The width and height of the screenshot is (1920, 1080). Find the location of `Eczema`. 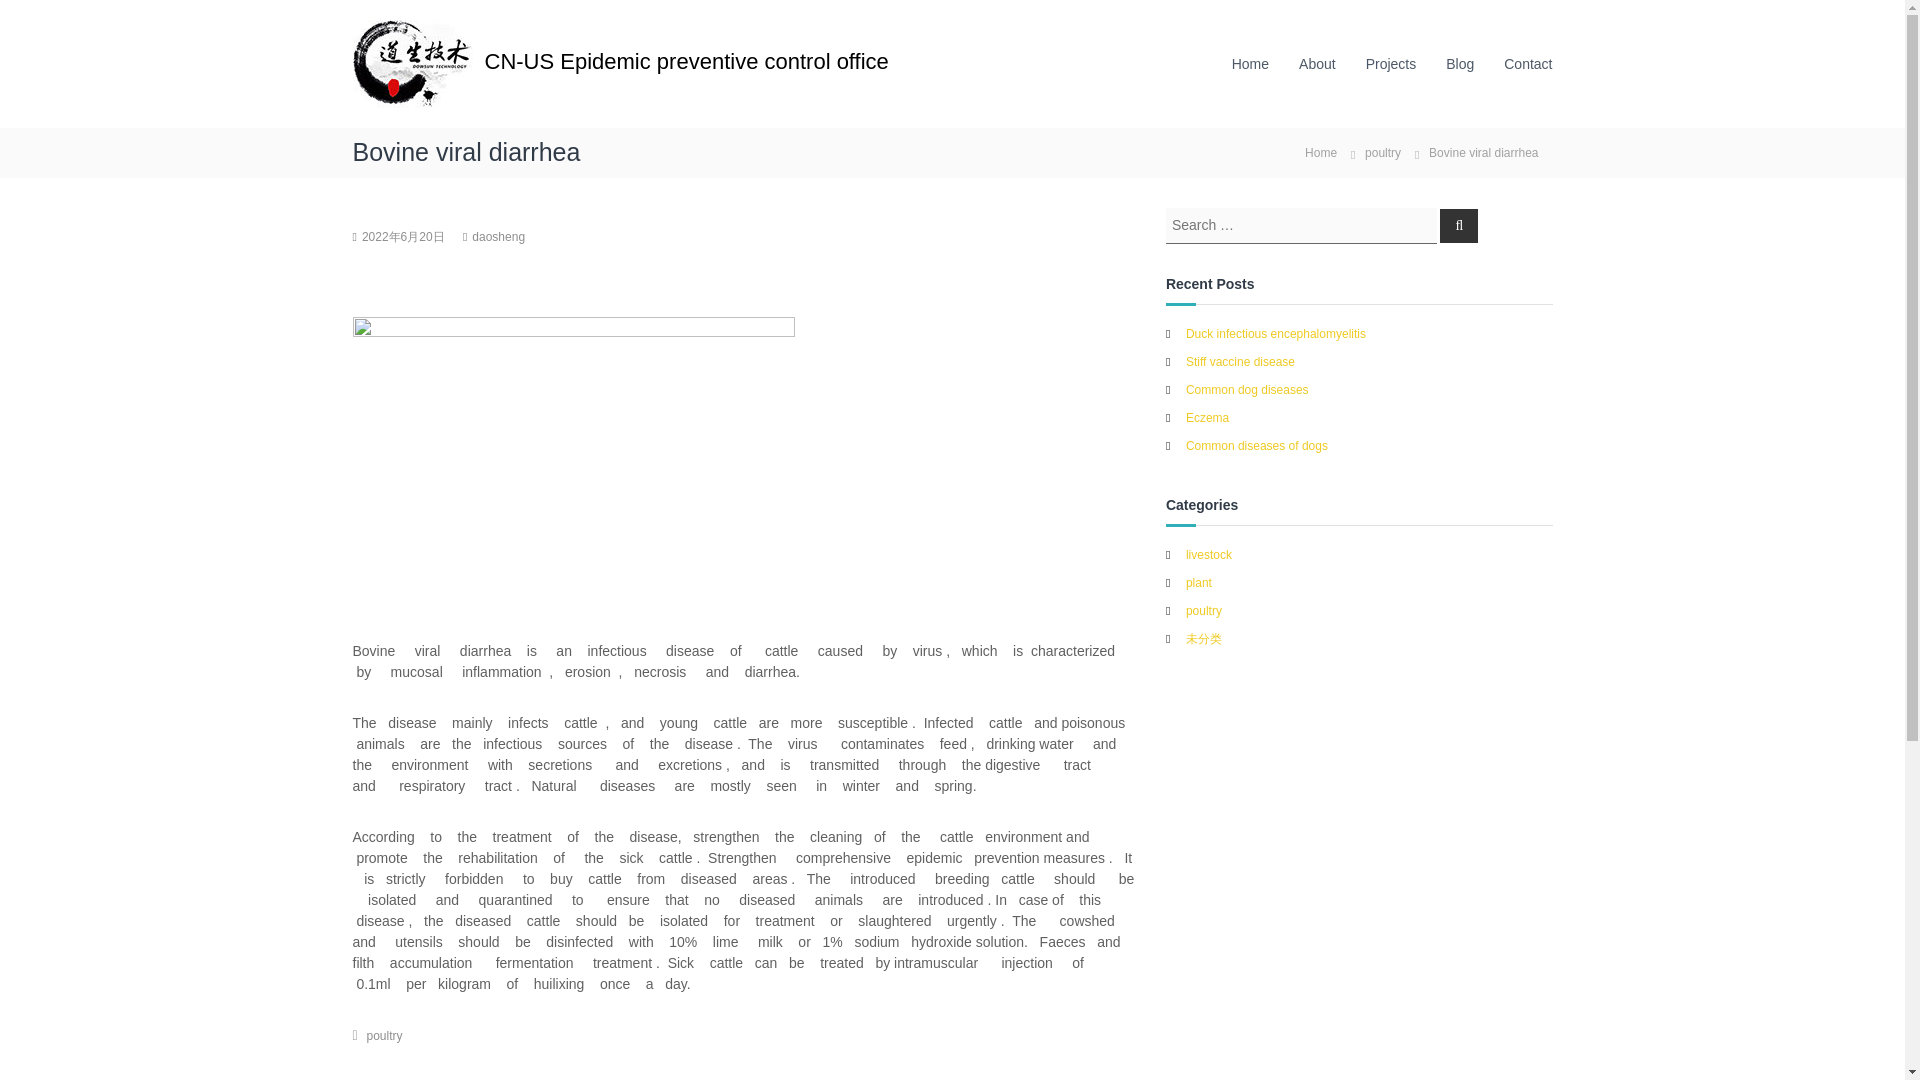

Eczema is located at coordinates (1207, 417).